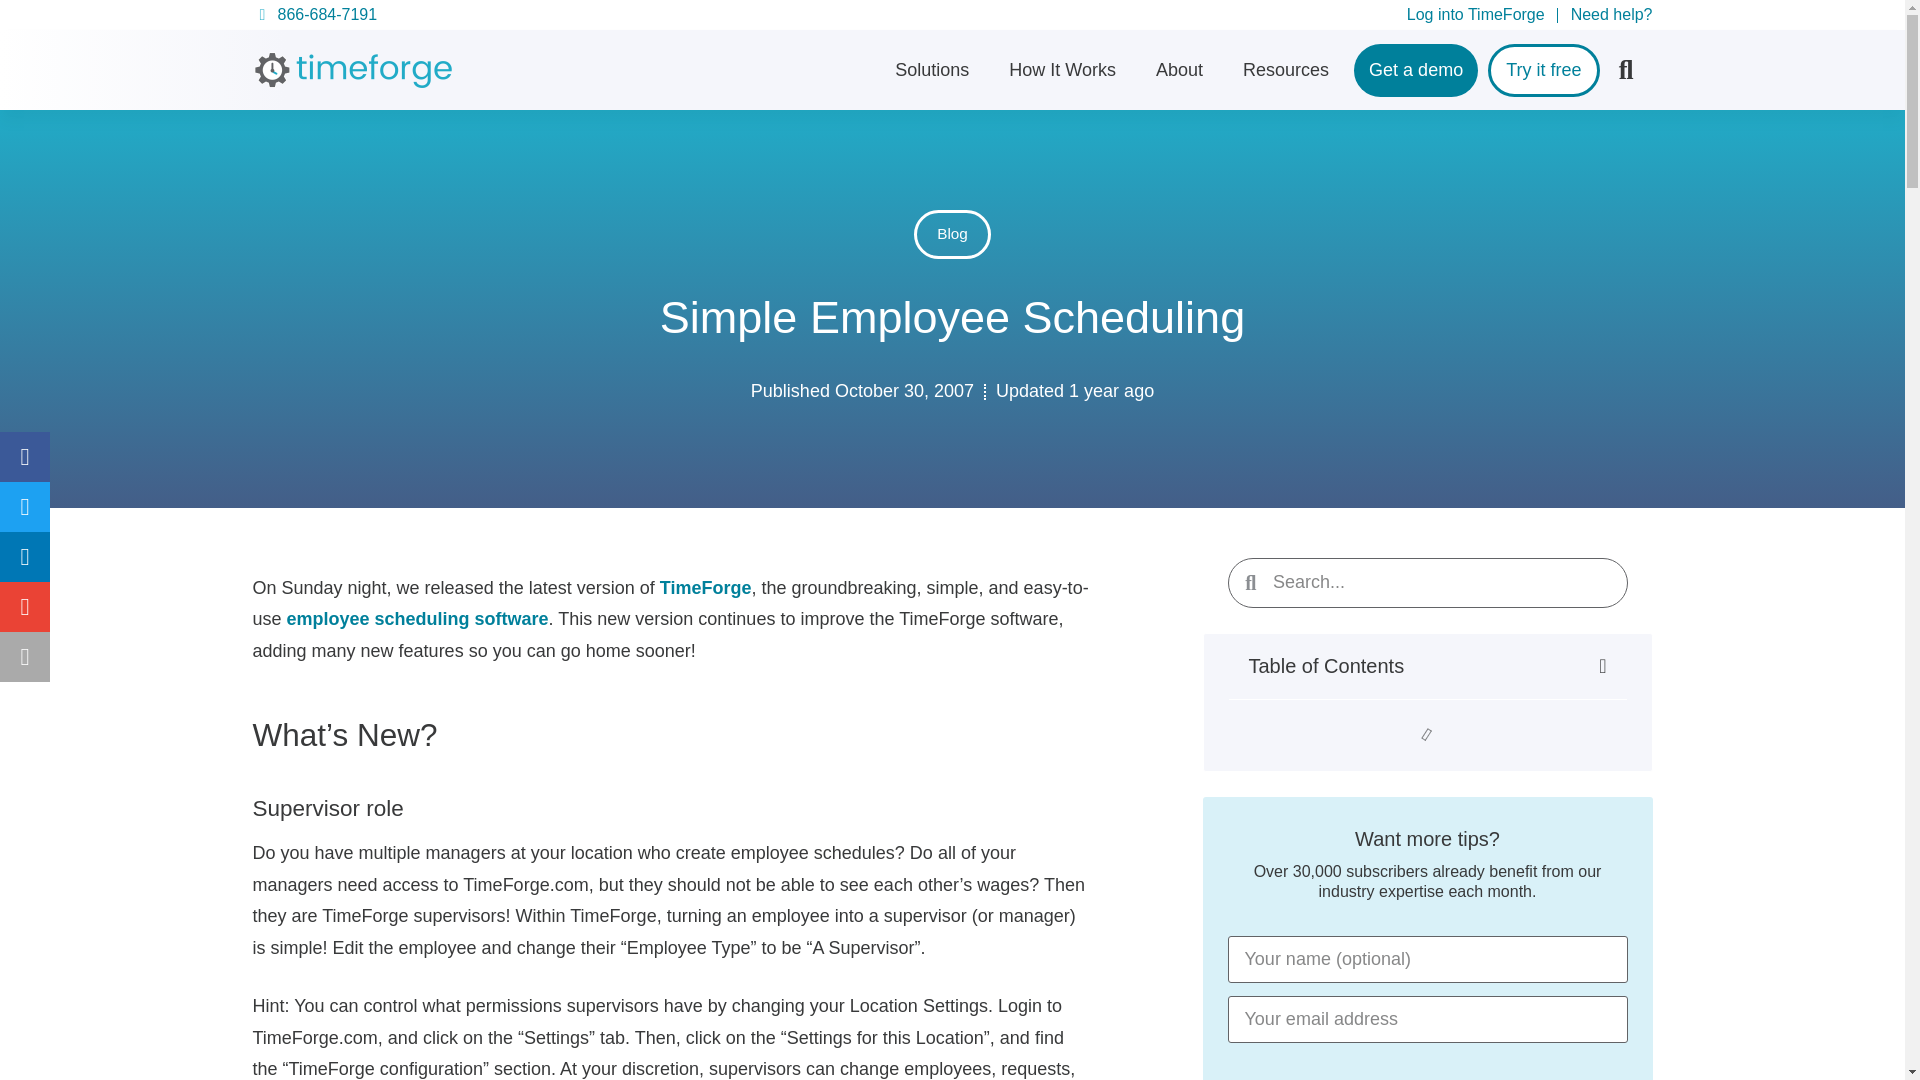  Describe the element at coordinates (931, 70) in the screenshot. I see `Solutions` at that location.